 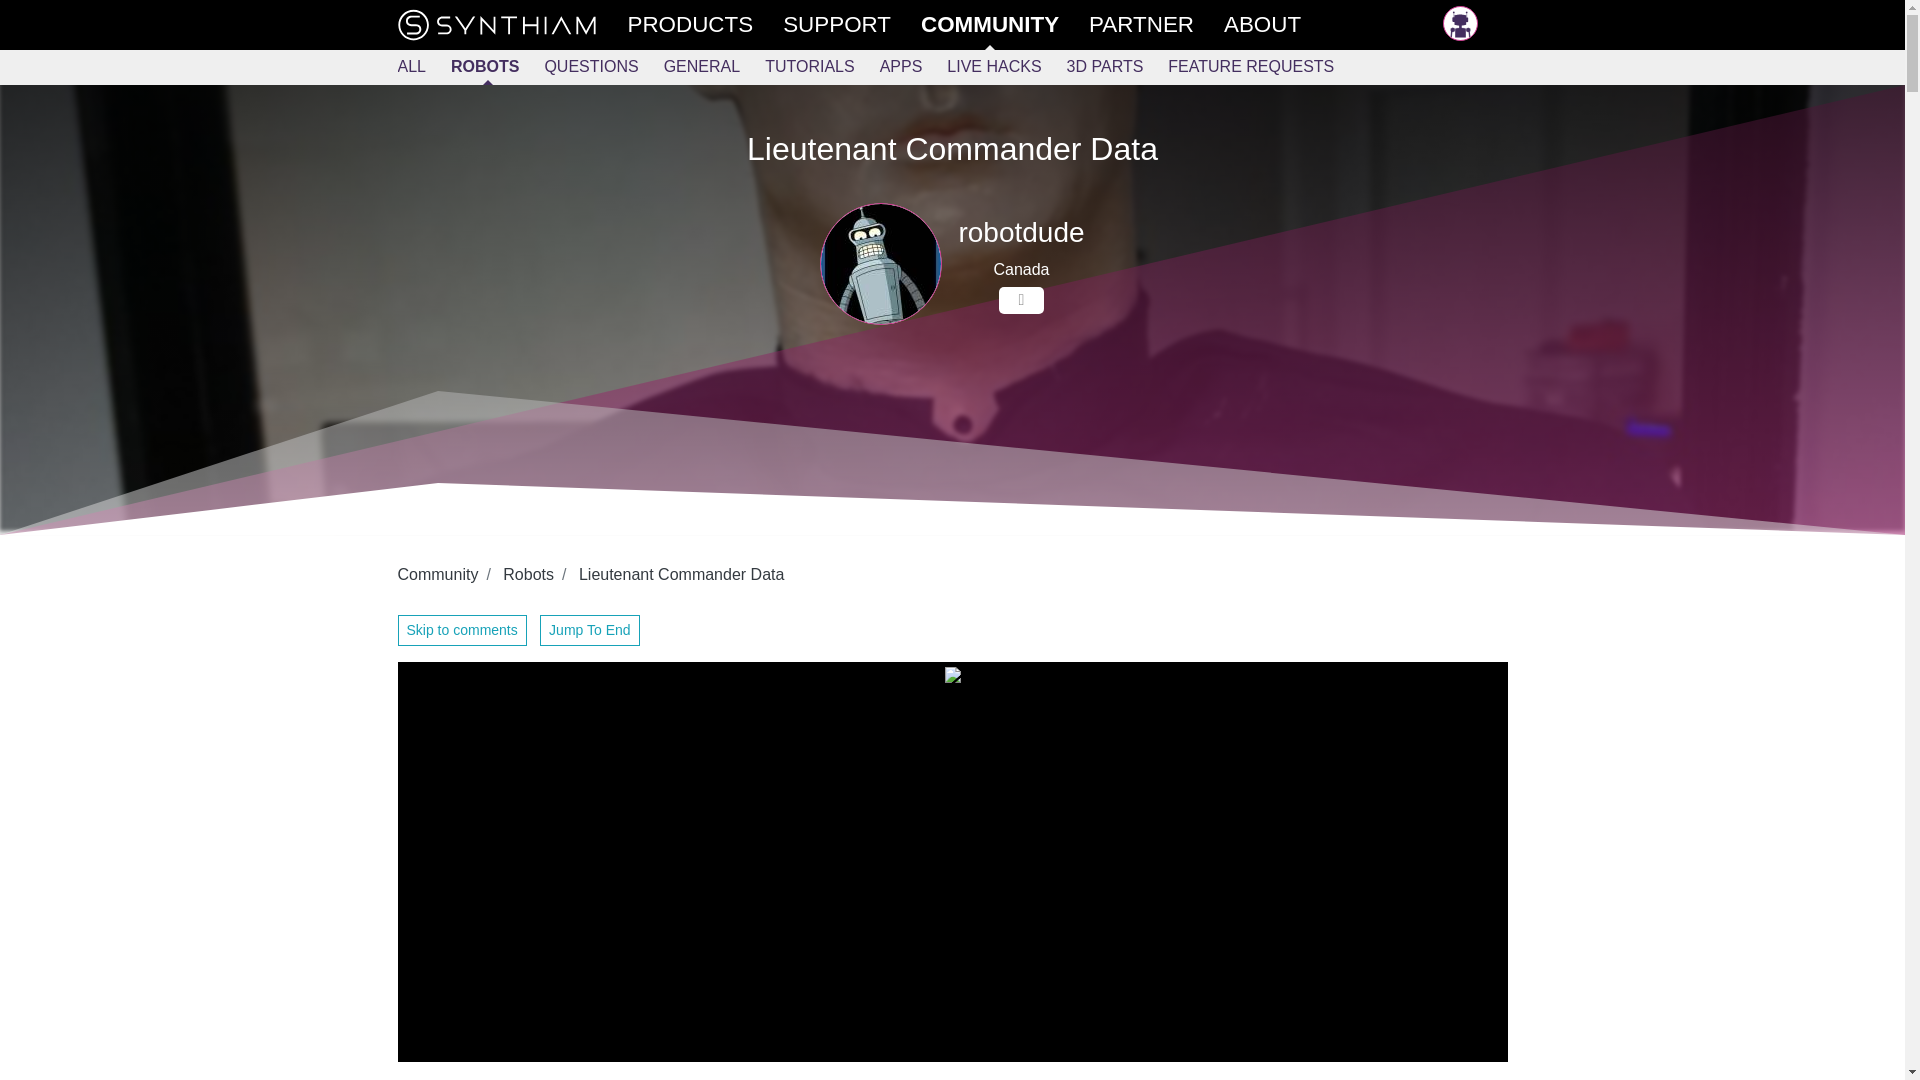 I want to click on ABOUT, so click(x=1277, y=24).